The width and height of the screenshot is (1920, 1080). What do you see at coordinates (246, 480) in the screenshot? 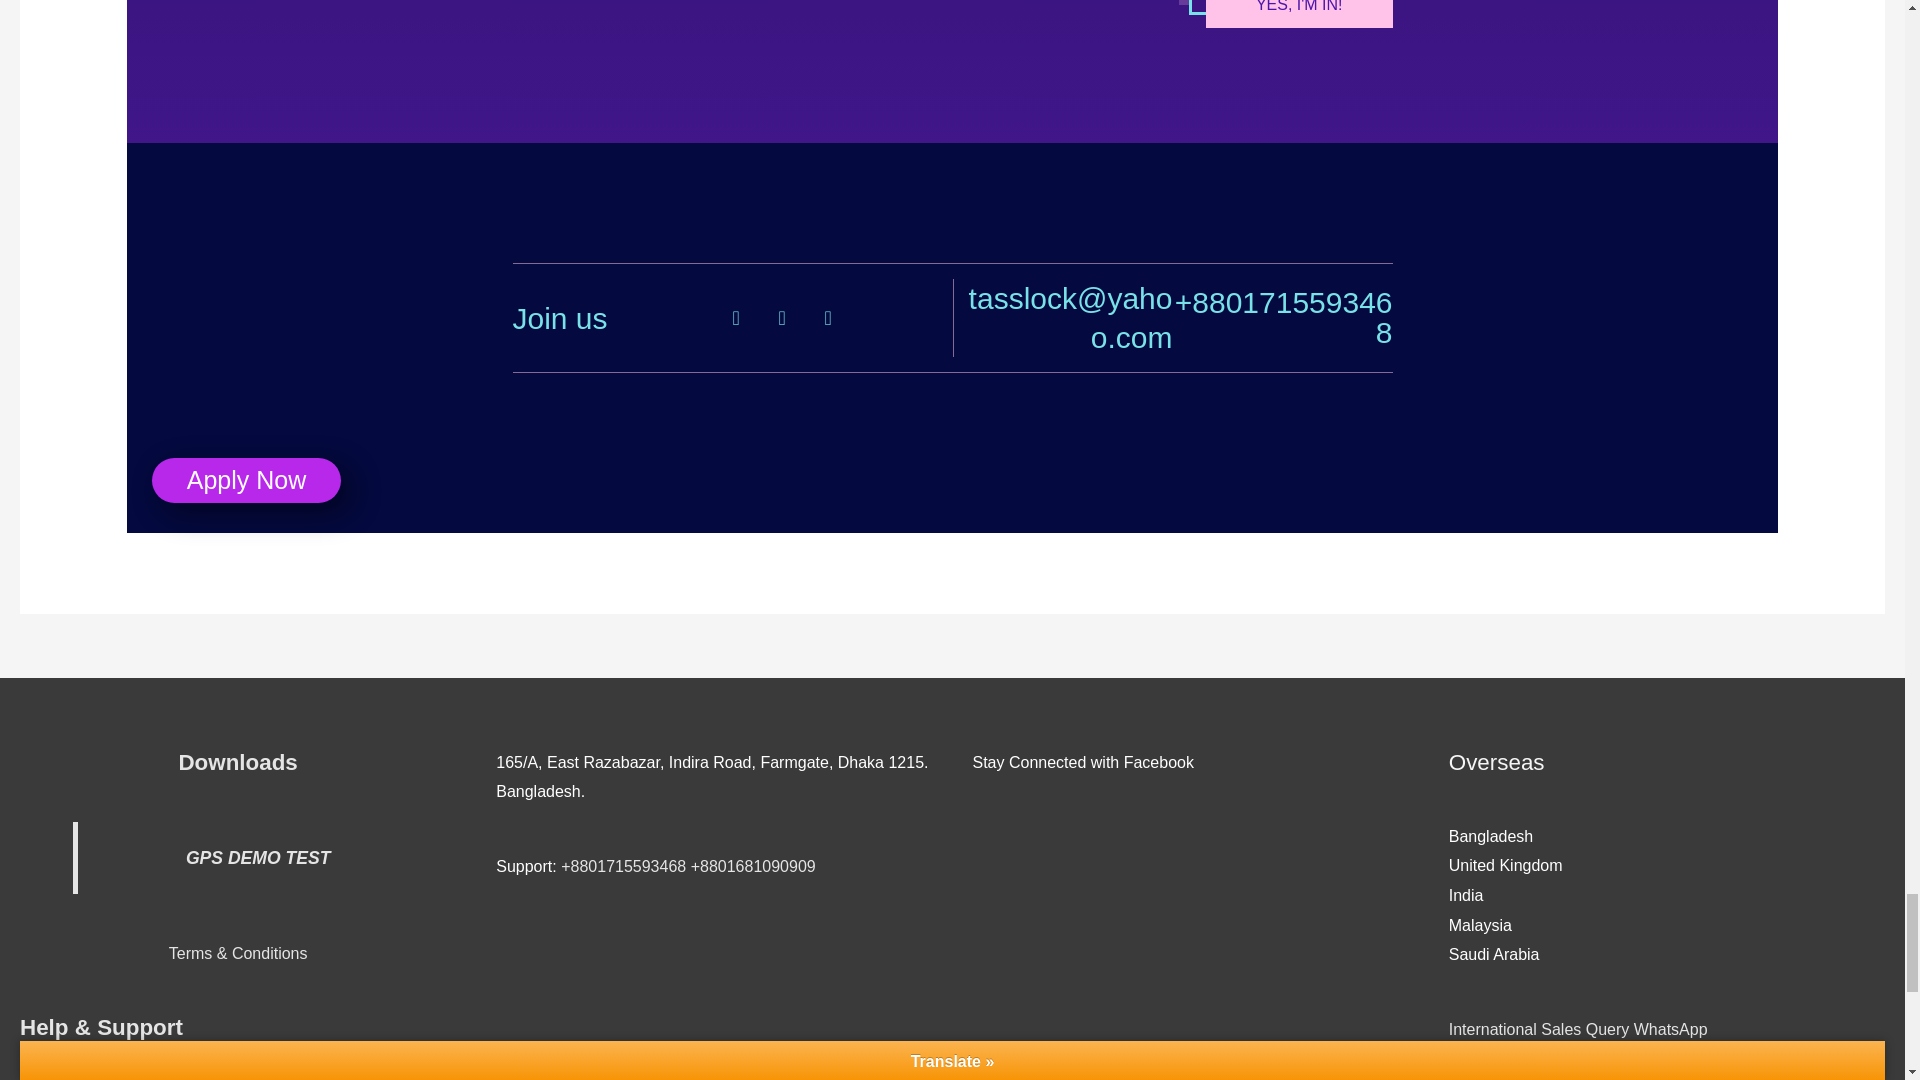
I see `Apply Now` at bounding box center [246, 480].